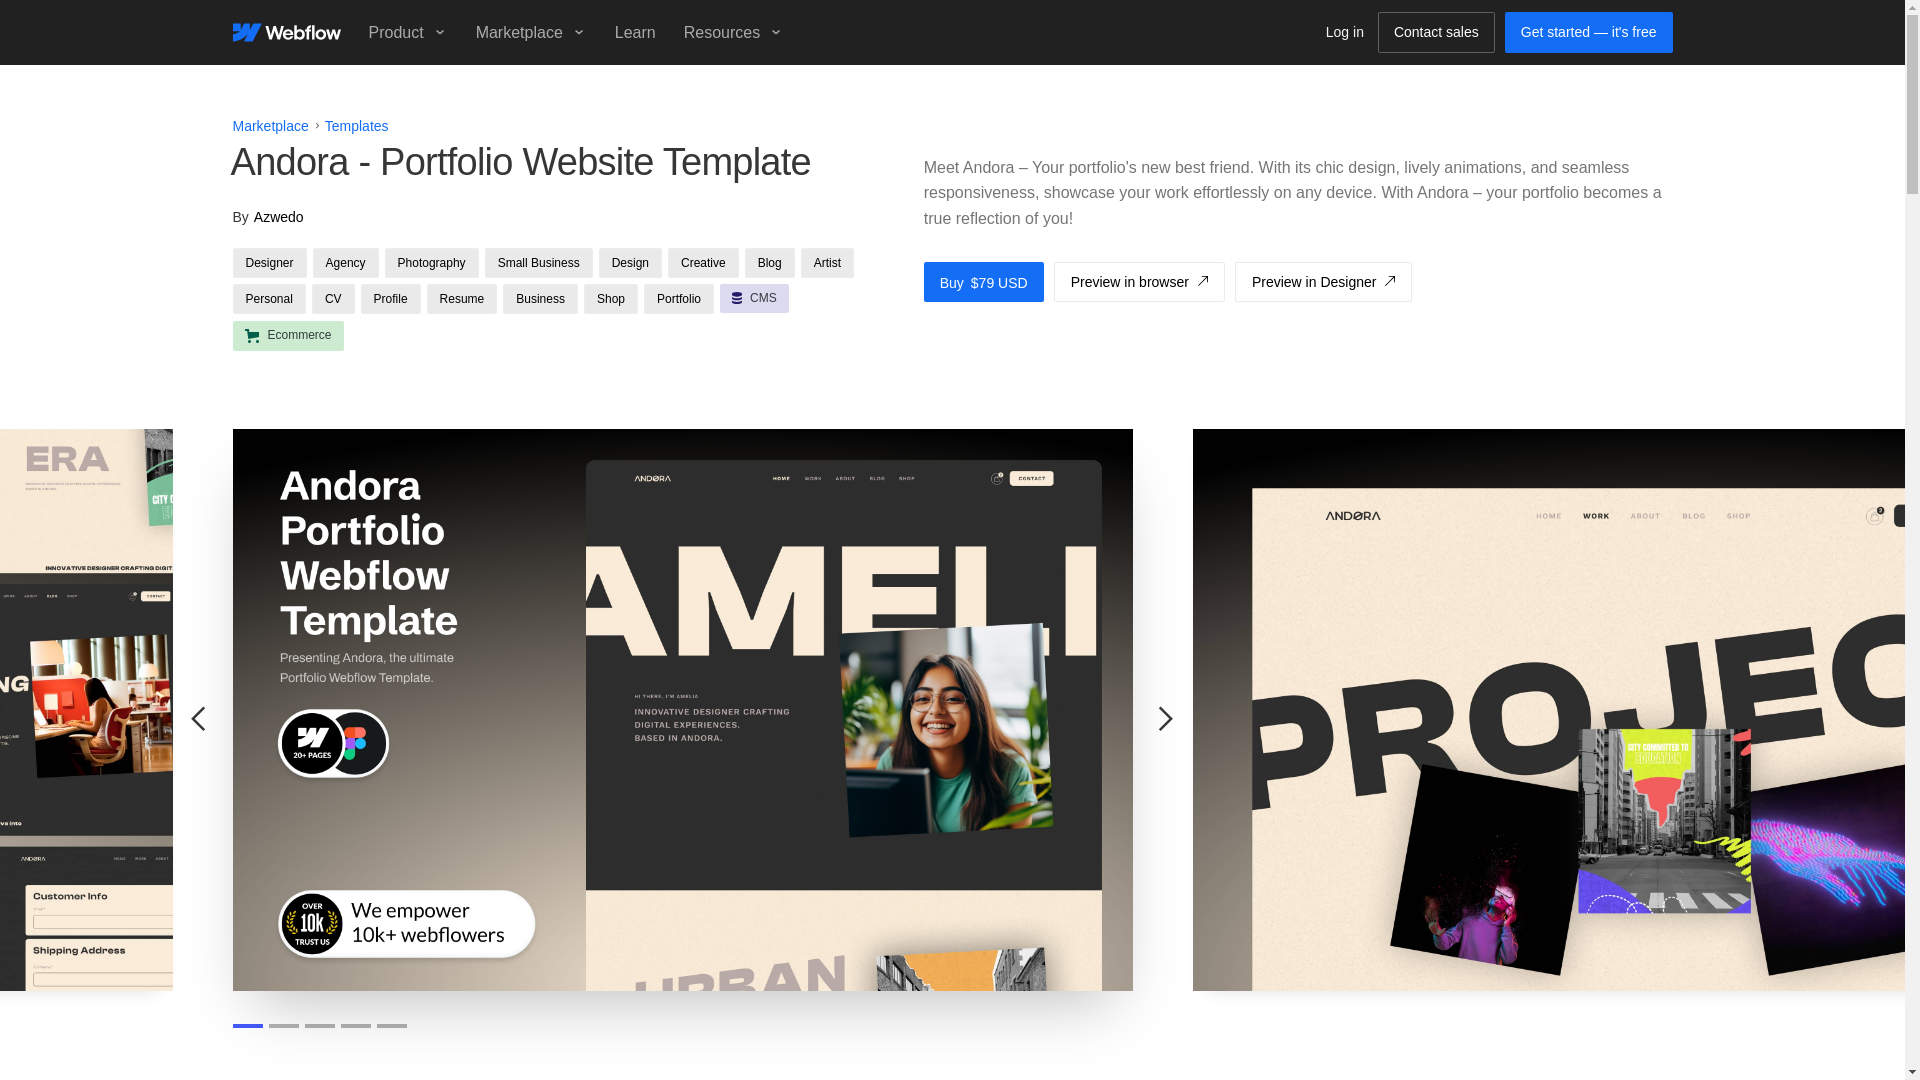 This screenshot has width=1920, height=1080. Describe the element at coordinates (270, 126) in the screenshot. I see `Marketplace` at that location.